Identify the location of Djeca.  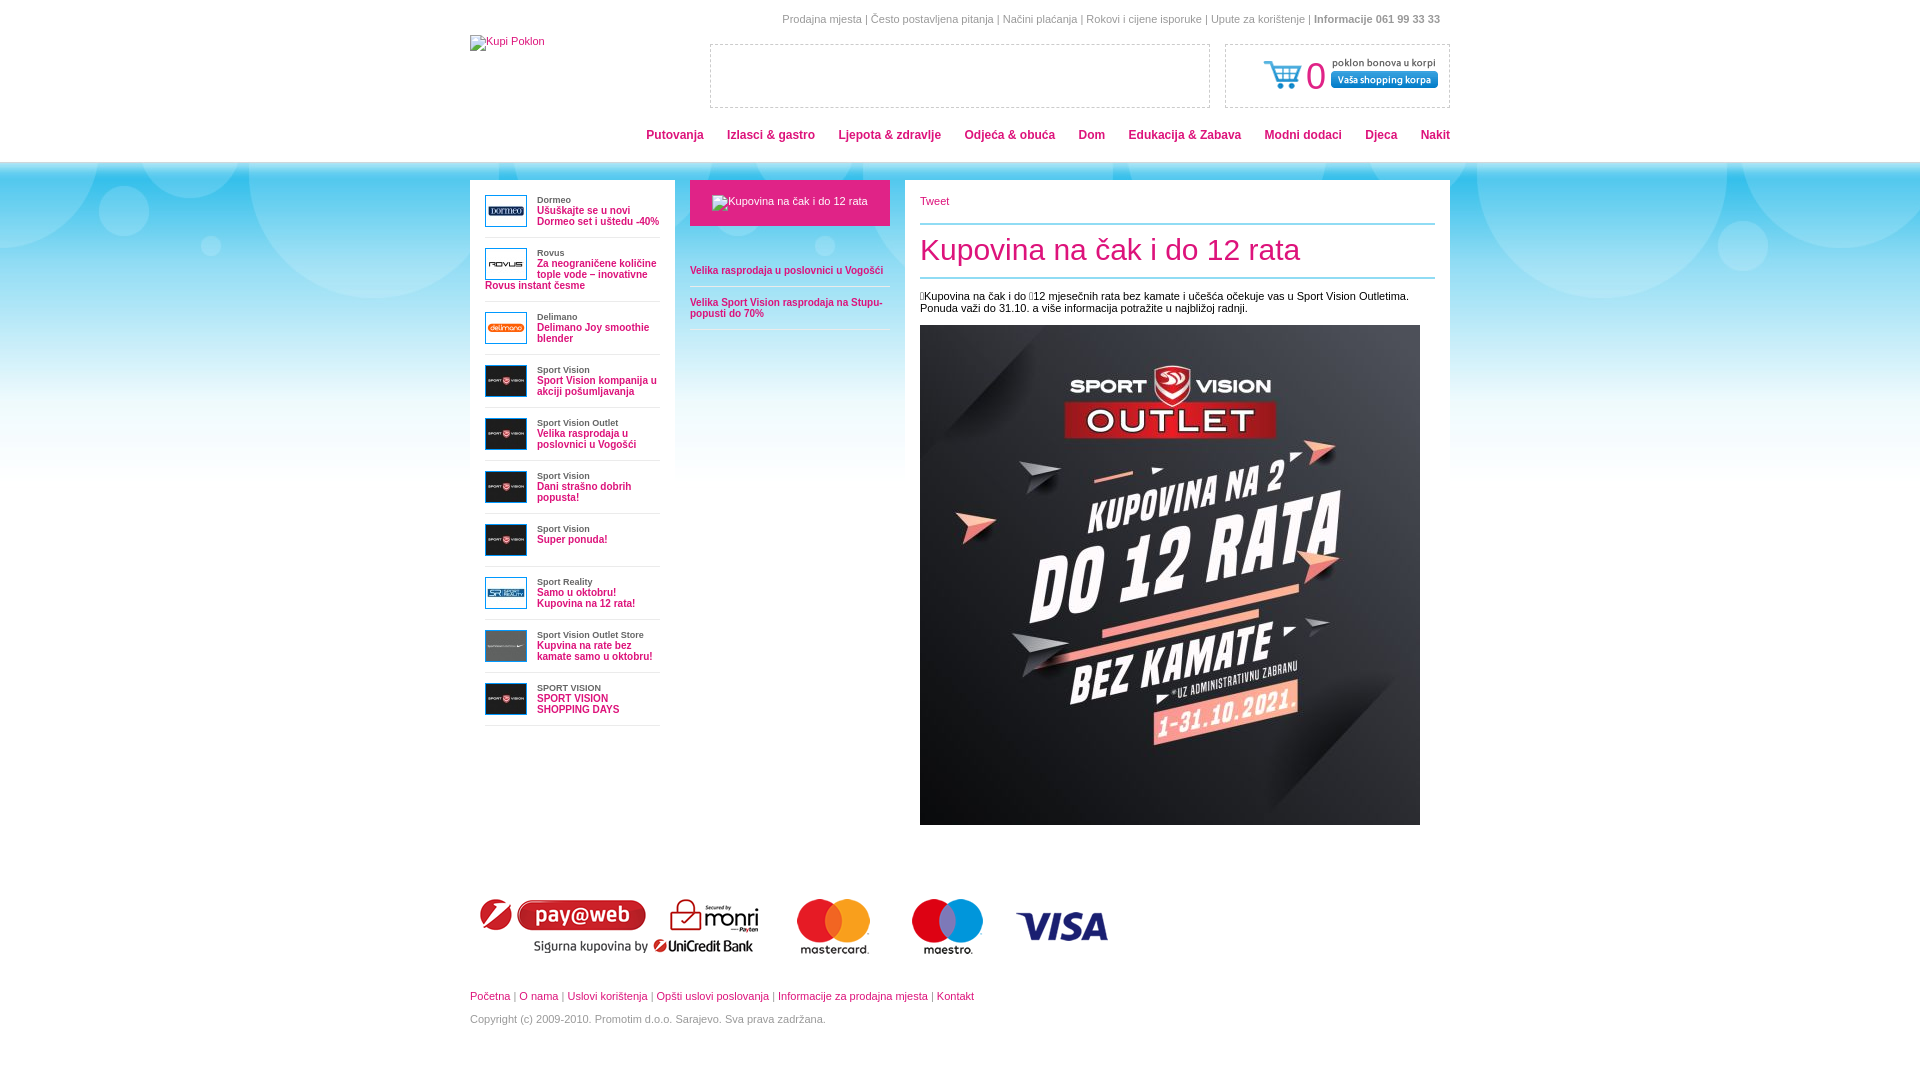
(1381, 135).